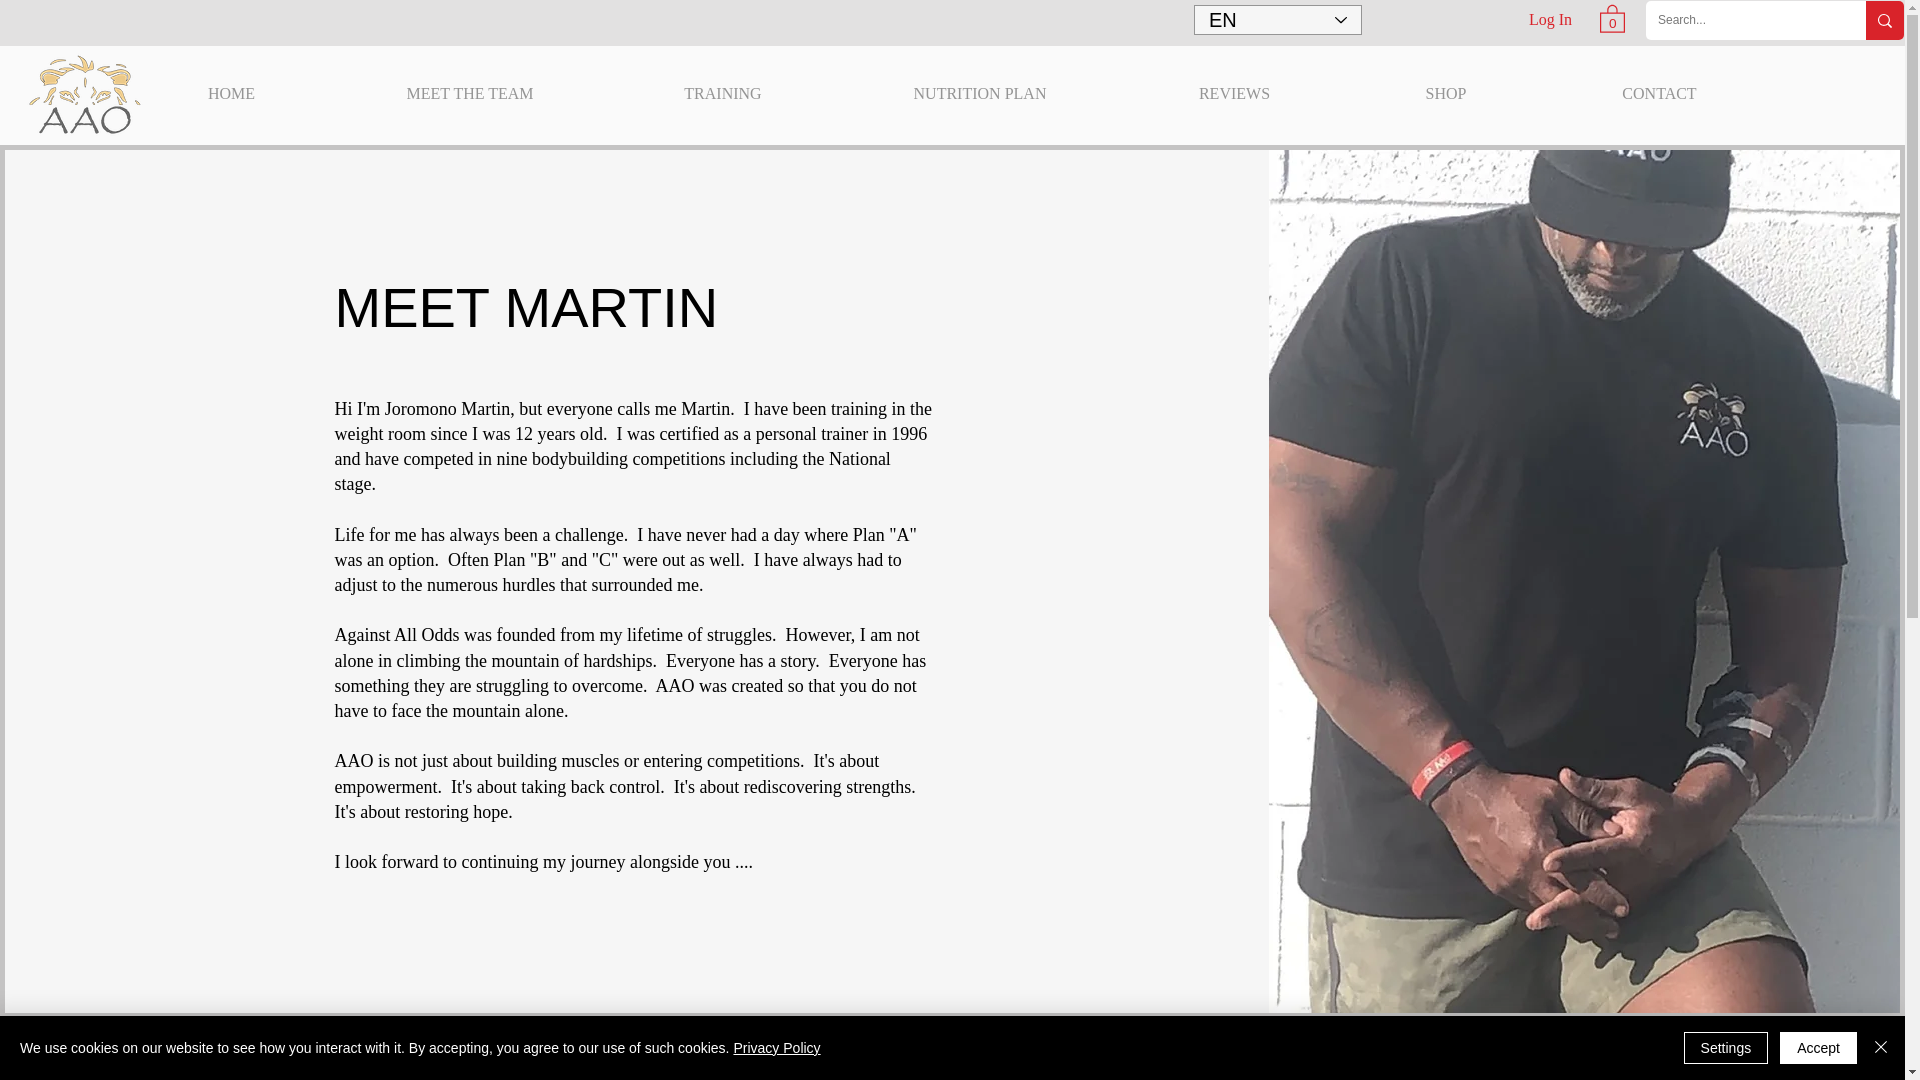 The width and height of the screenshot is (1920, 1080). Describe the element at coordinates (722, 94) in the screenshot. I see `TRAINING` at that location.